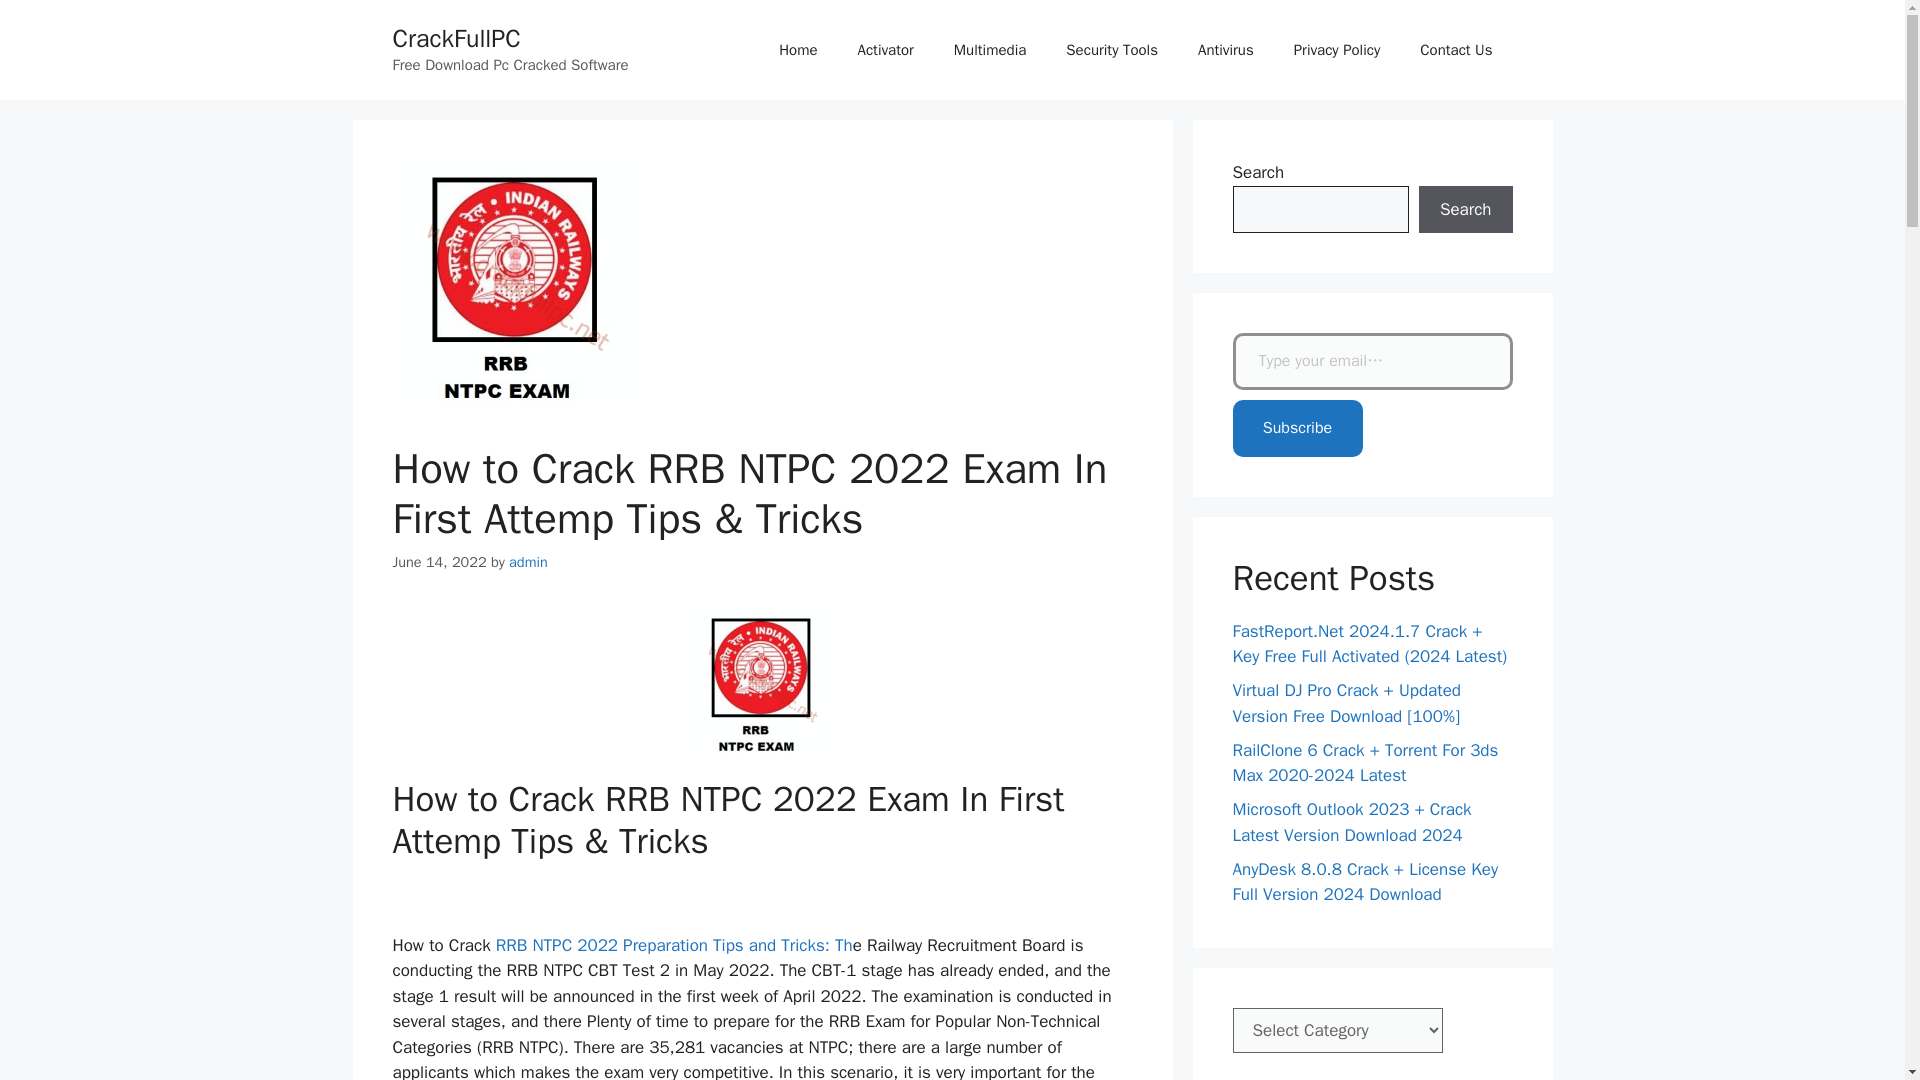 This screenshot has width=1920, height=1080. I want to click on Home, so click(798, 50).